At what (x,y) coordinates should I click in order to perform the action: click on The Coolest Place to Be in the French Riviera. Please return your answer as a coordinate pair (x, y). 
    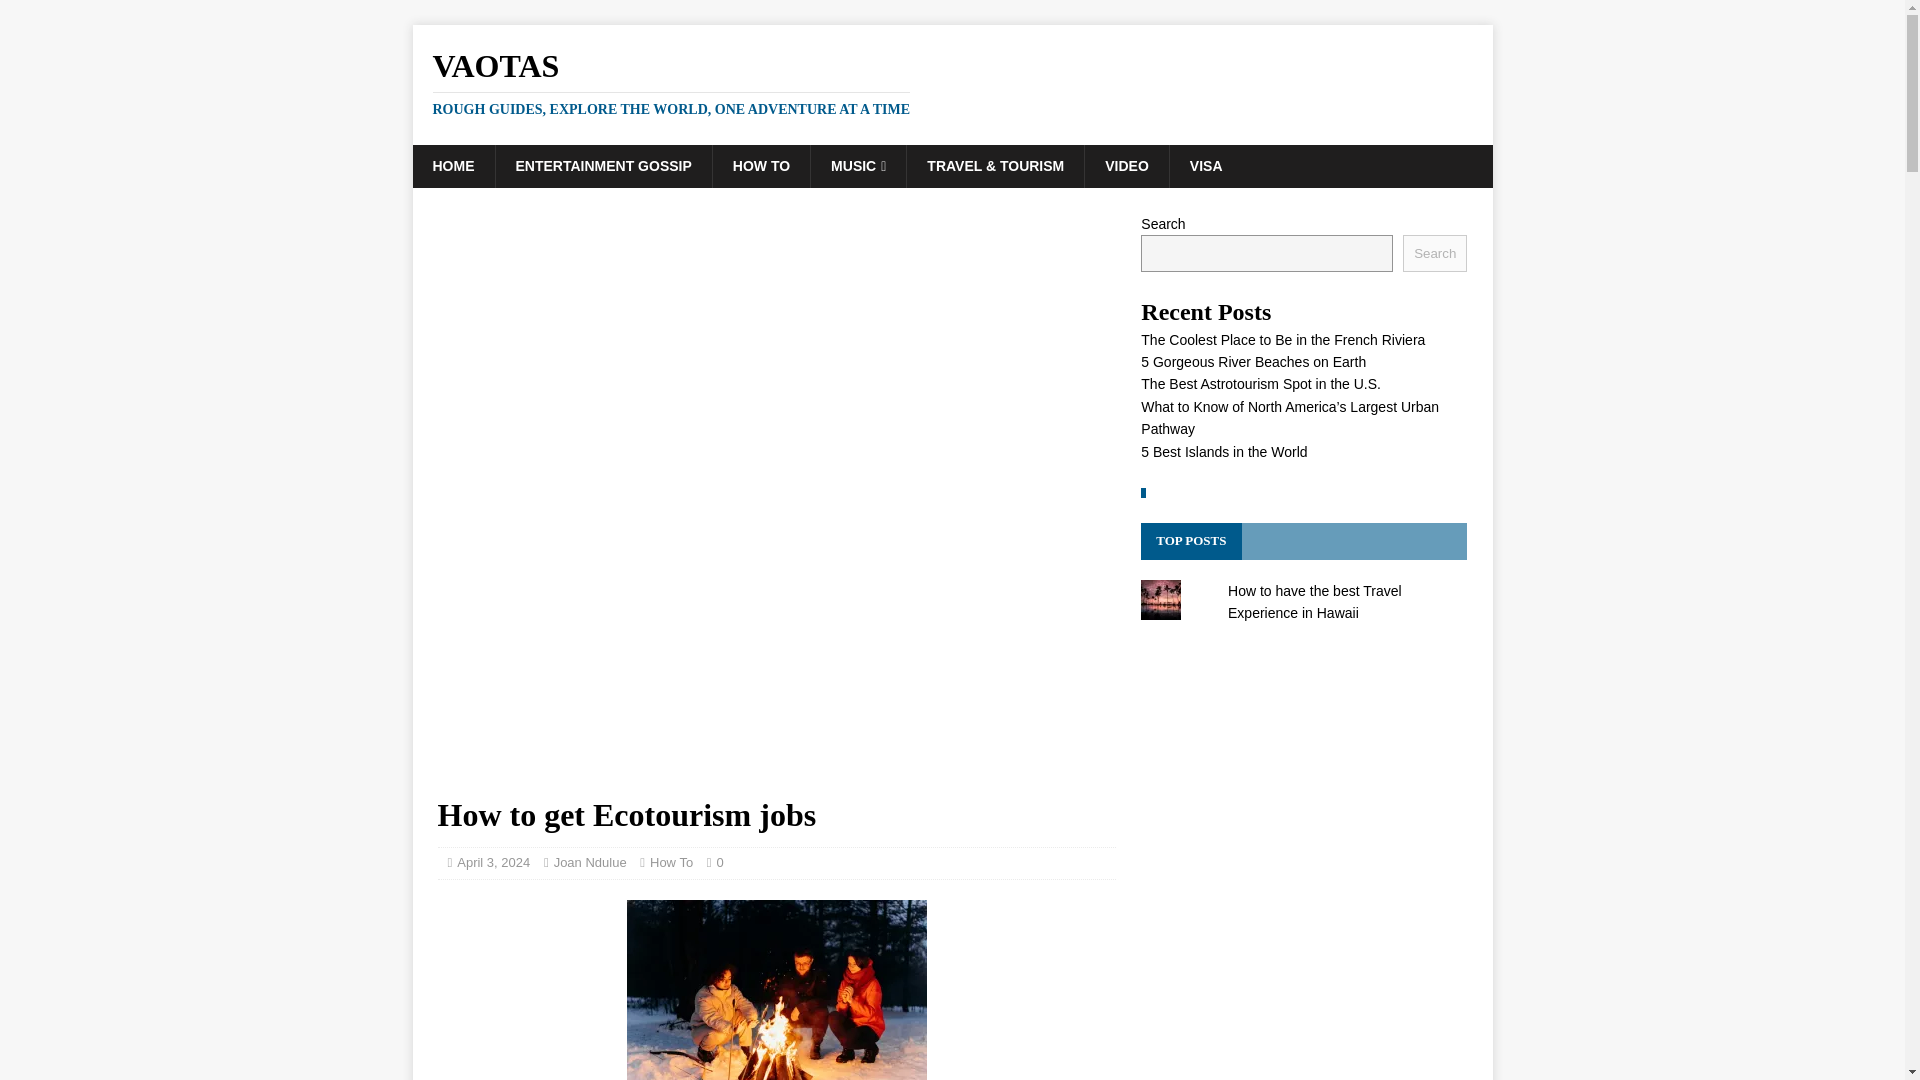
    Looking at the image, I should click on (1282, 339).